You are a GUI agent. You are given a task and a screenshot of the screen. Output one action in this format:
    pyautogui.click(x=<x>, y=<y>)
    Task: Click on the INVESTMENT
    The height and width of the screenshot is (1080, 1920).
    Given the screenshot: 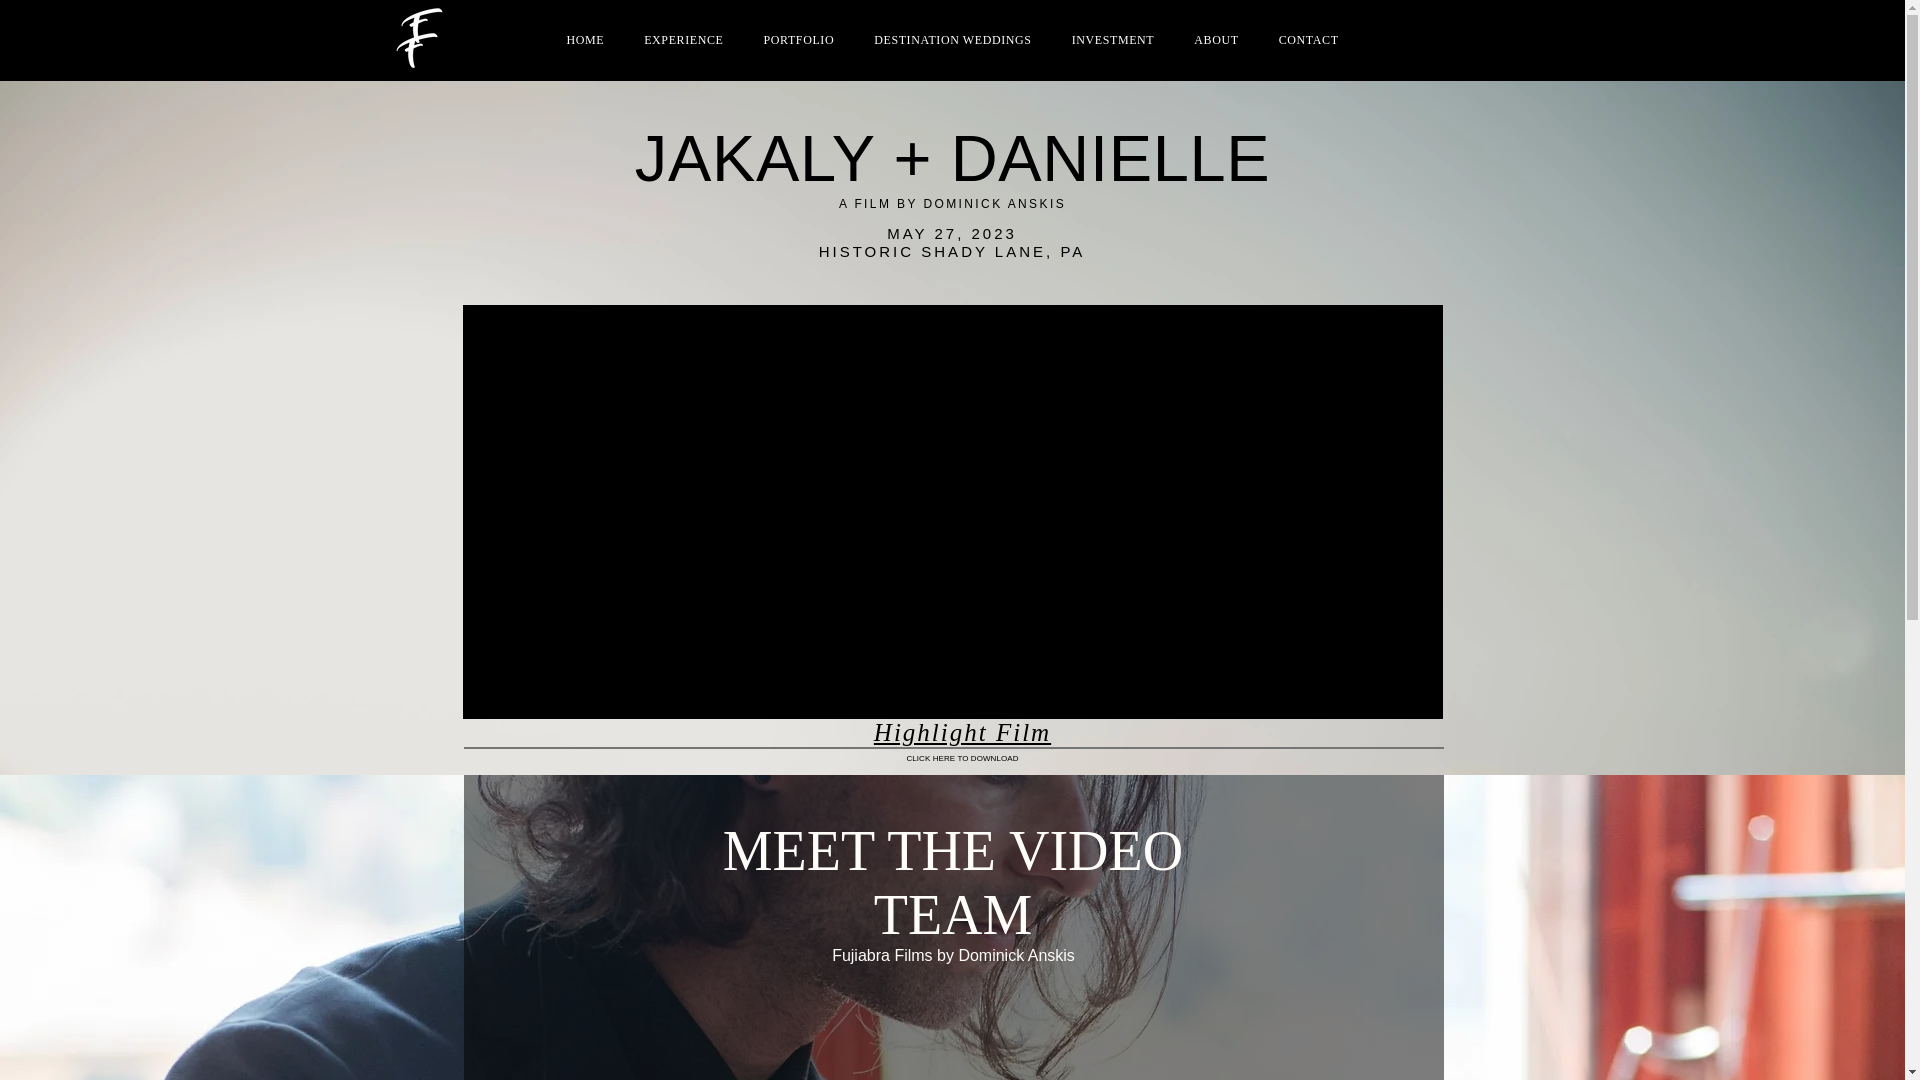 What is the action you would take?
    pyautogui.click(x=1113, y=40)
    